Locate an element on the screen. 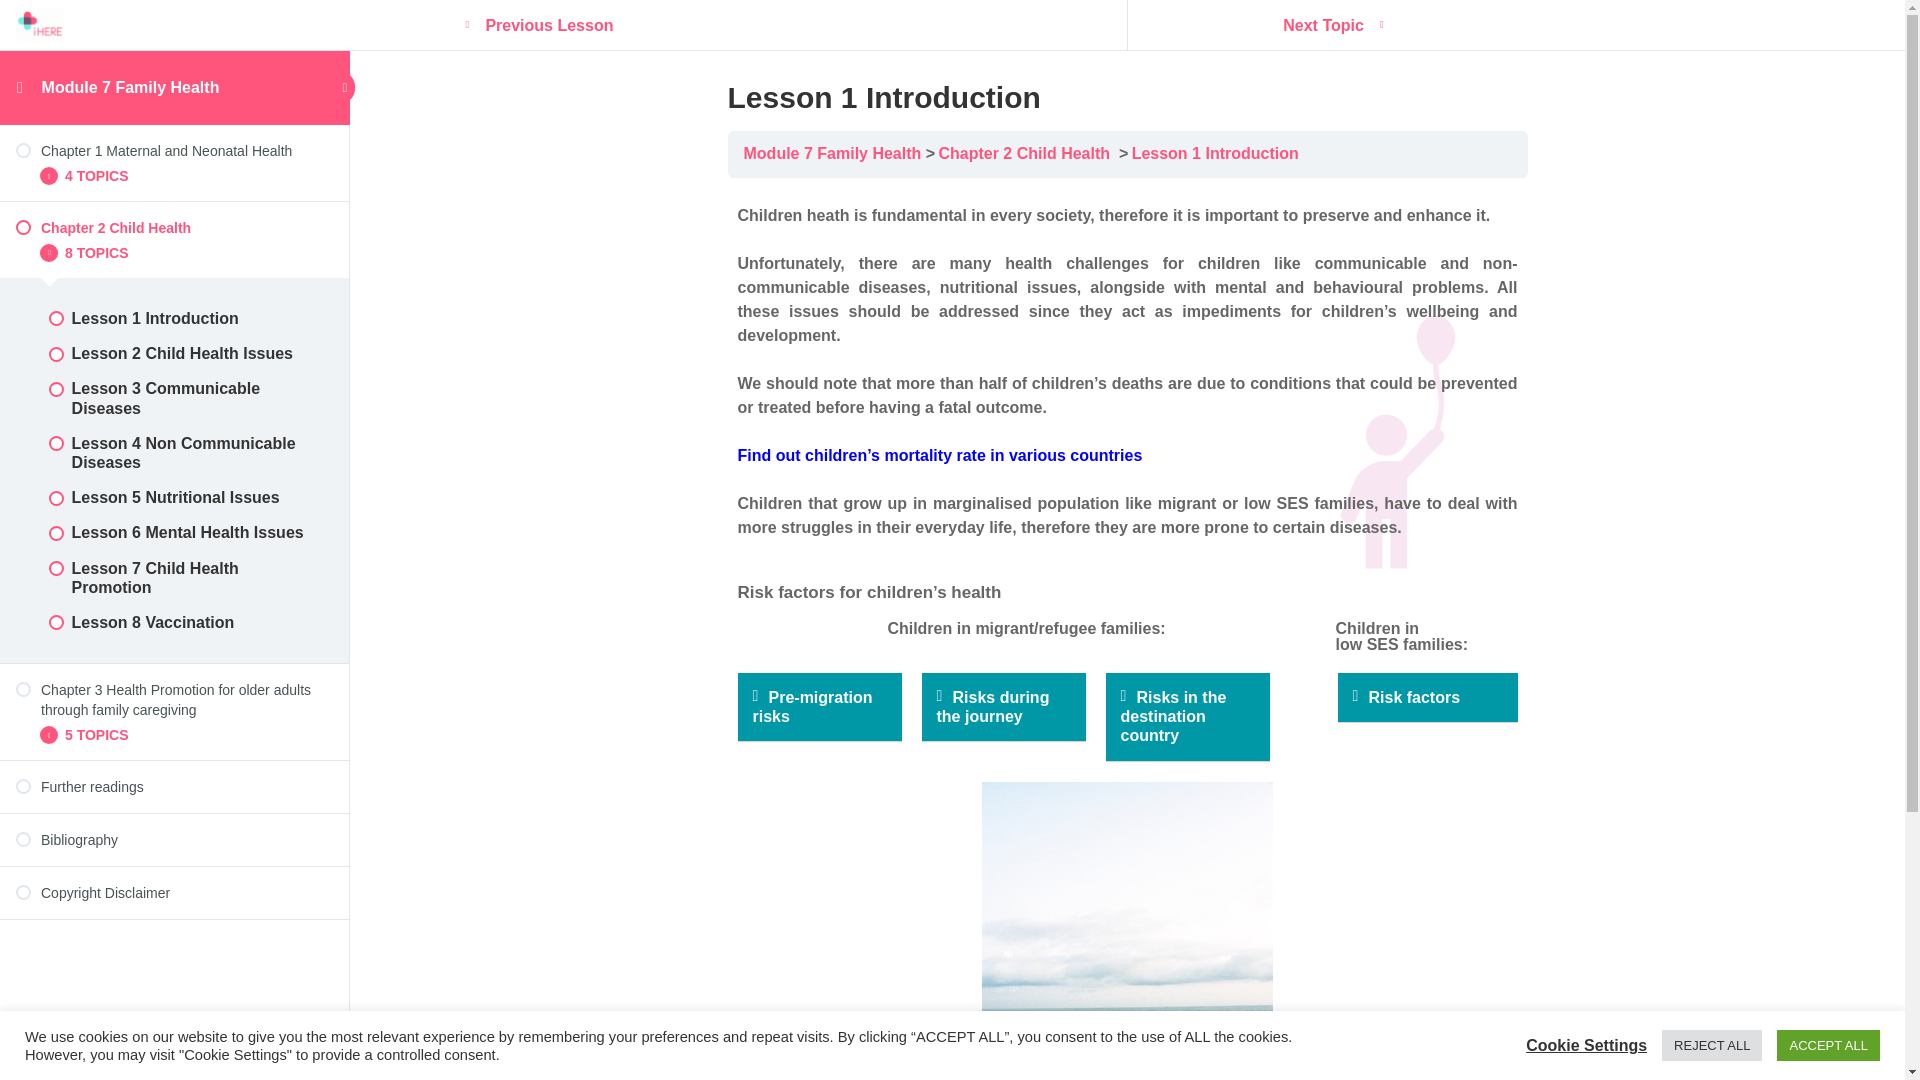 The width and height of the screenshot is (1920, 1080). Previous Lesson is located at coordinates (547, 26).